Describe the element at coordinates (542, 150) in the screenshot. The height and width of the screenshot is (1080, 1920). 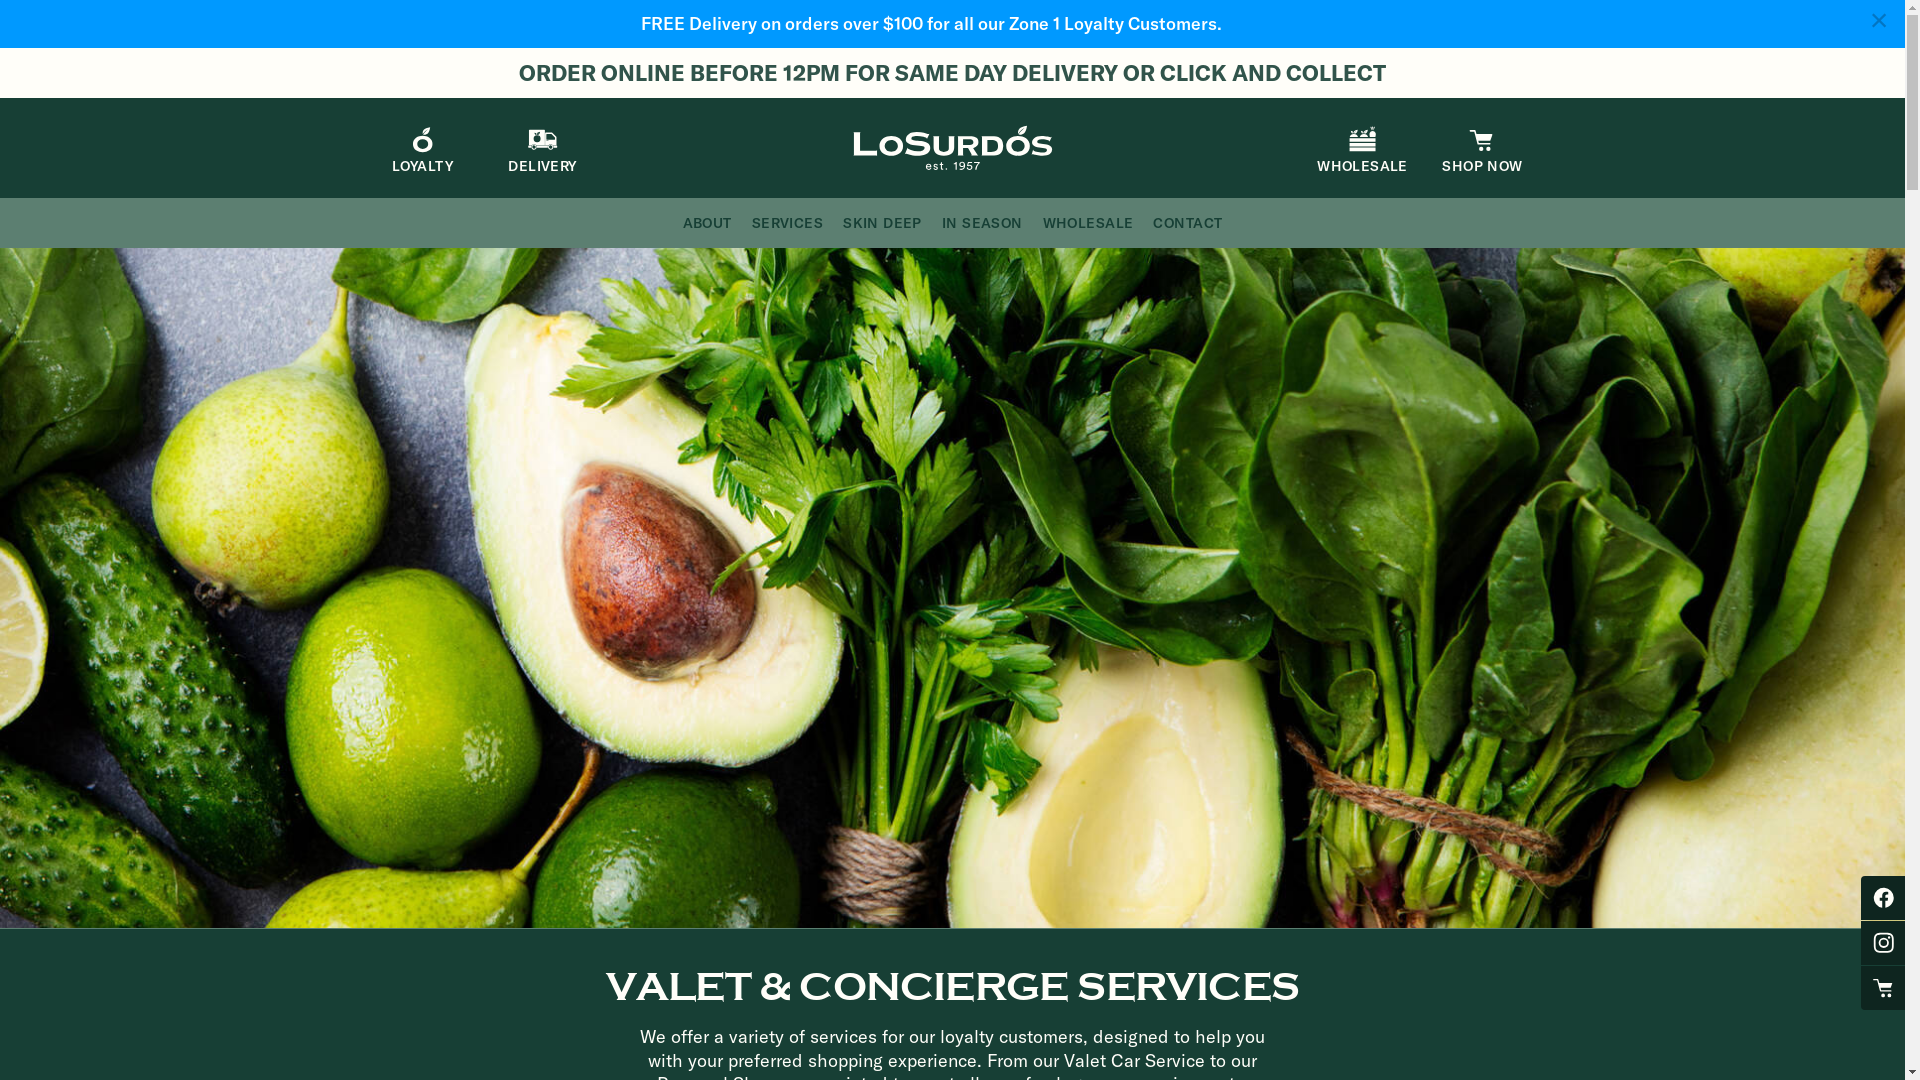
I see `DELIVERY` at that location.